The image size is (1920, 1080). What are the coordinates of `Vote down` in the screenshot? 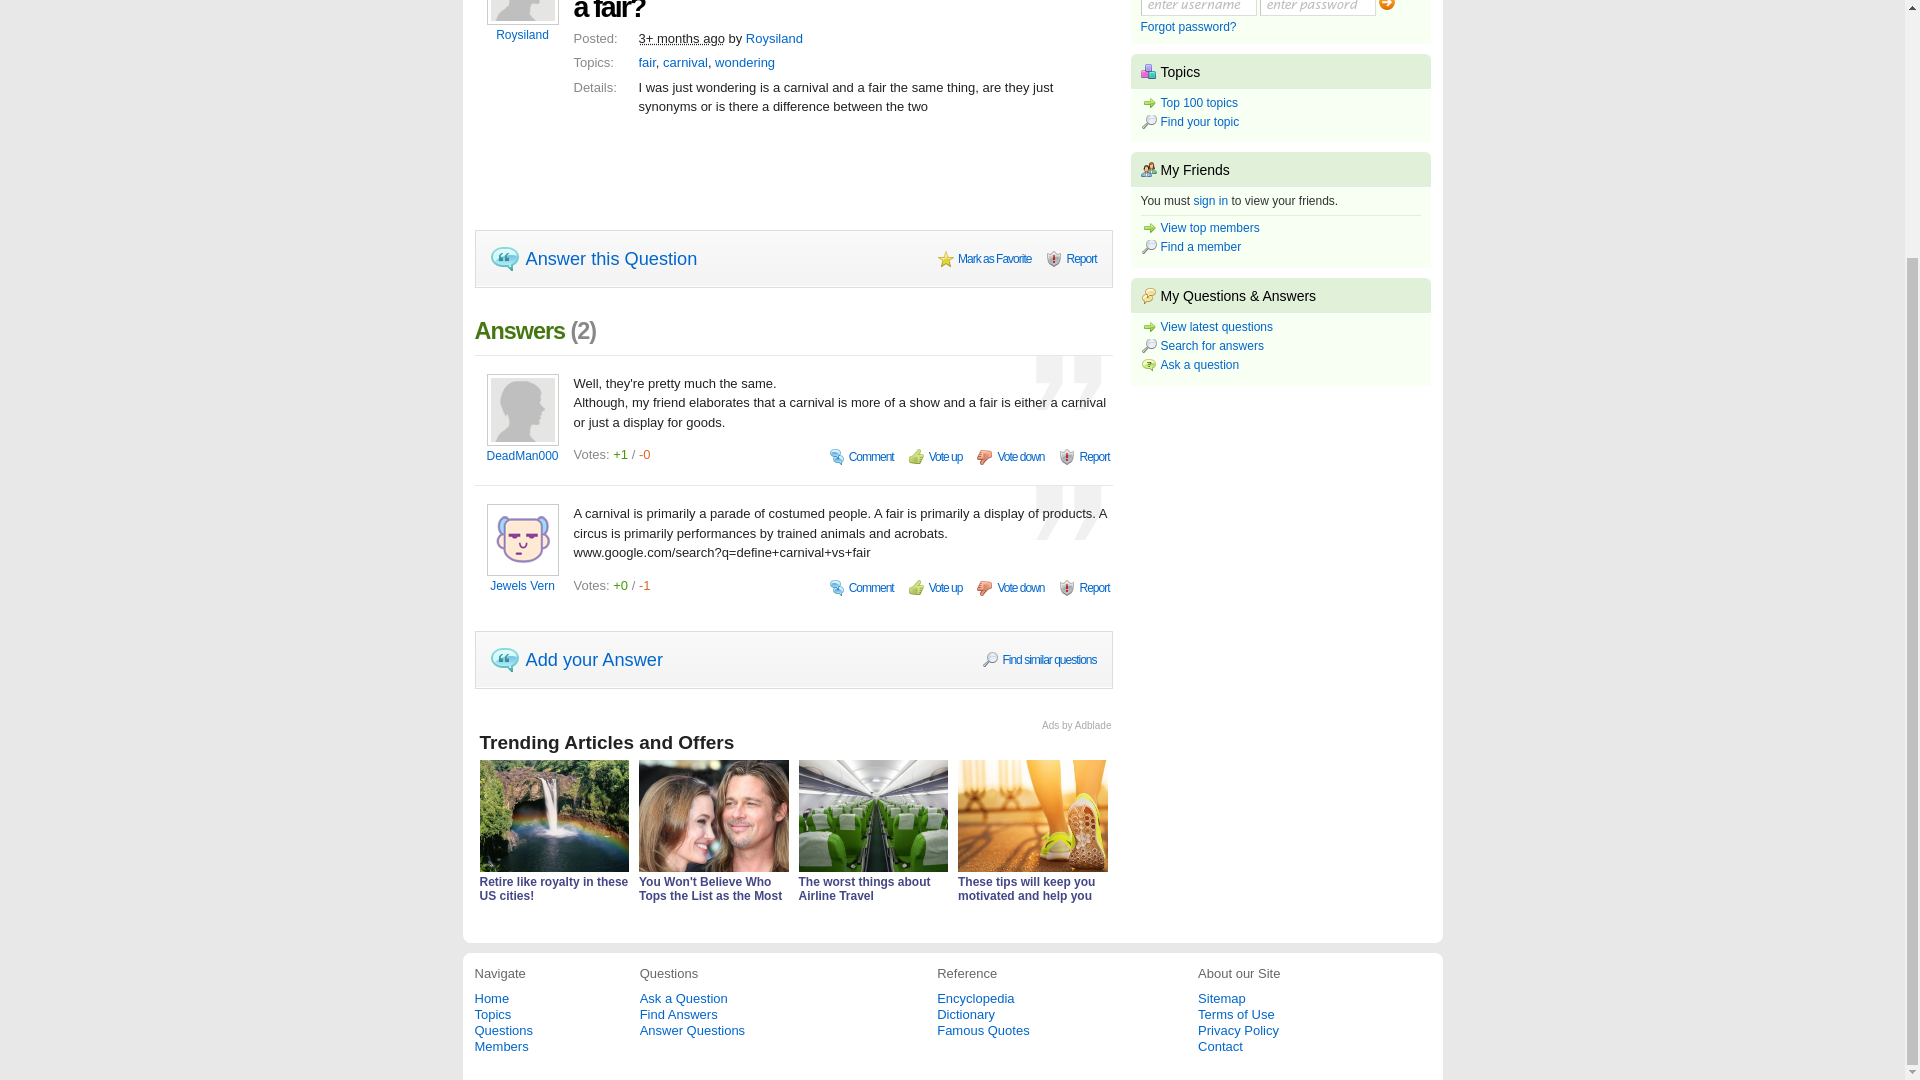 It's located at (1010, 588).